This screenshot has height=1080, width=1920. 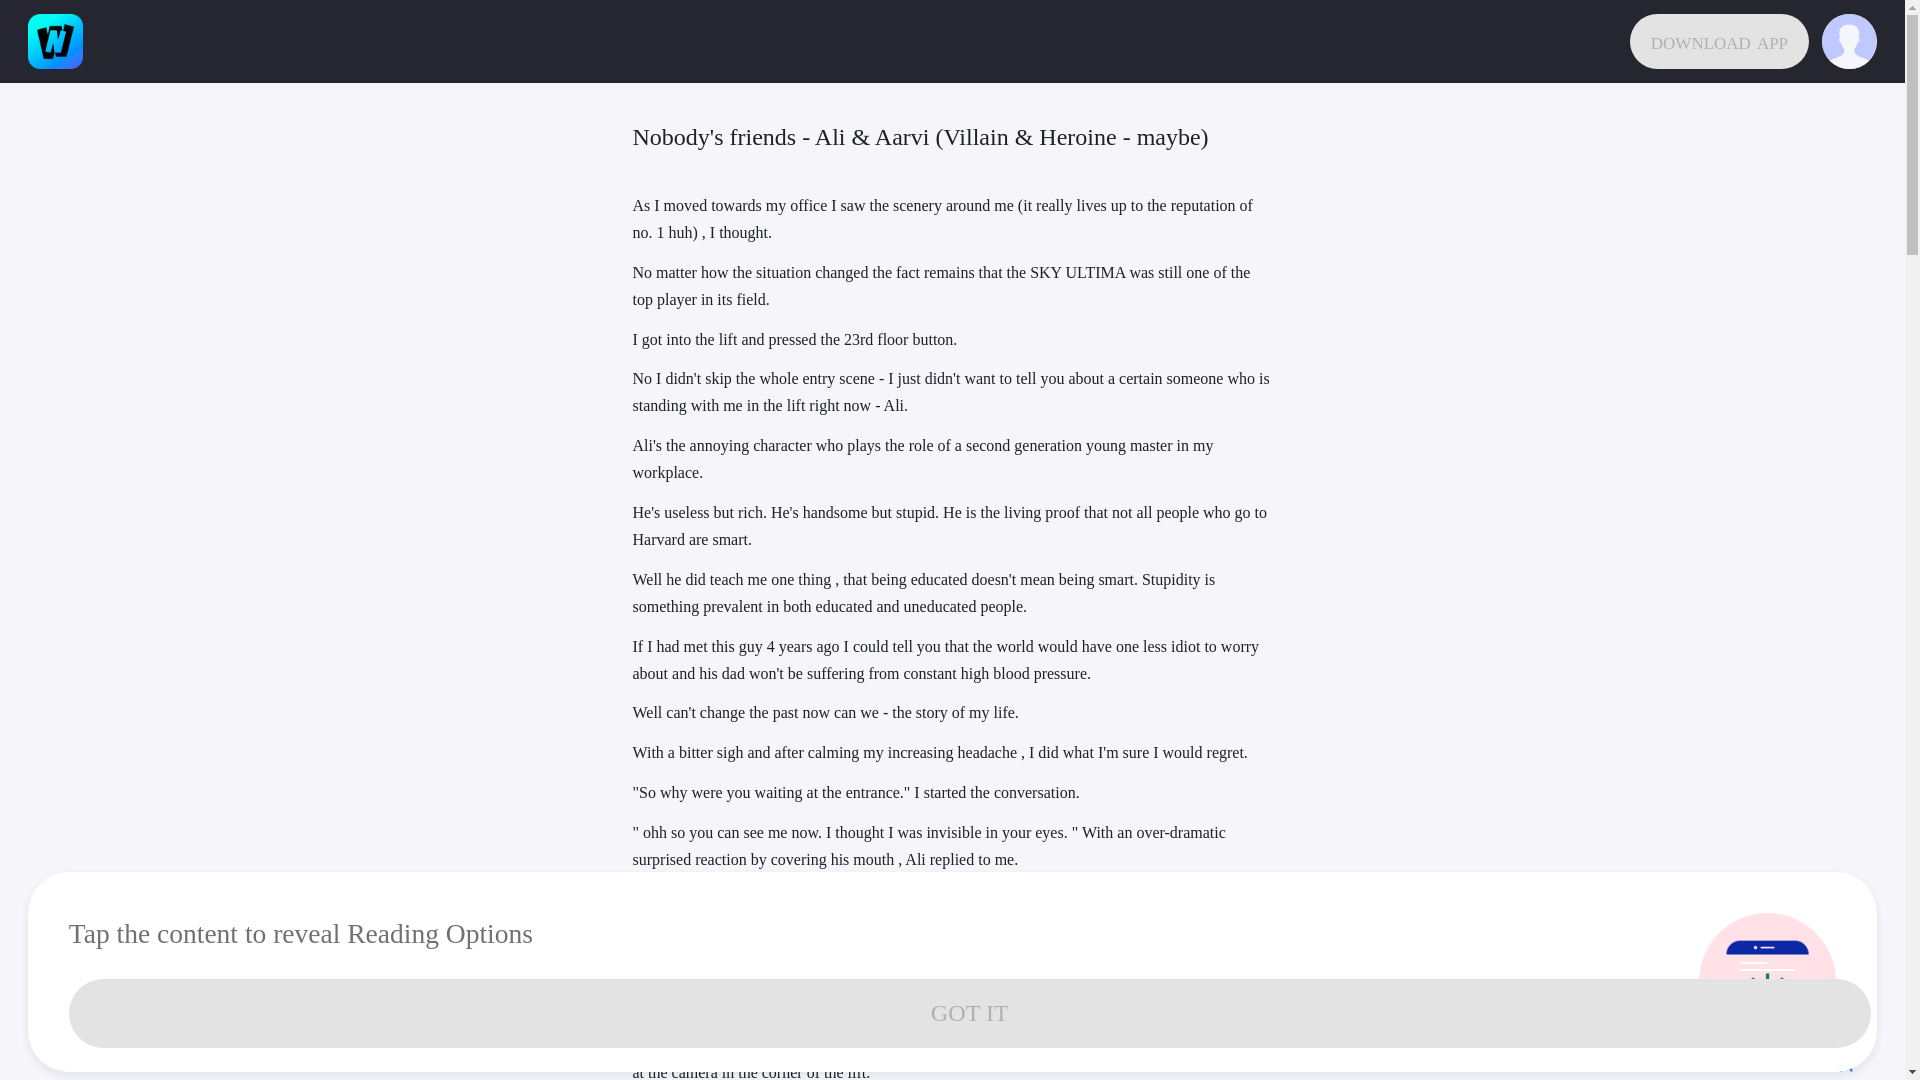 I want to click on GOT IT, so click(x=970, y=1012).